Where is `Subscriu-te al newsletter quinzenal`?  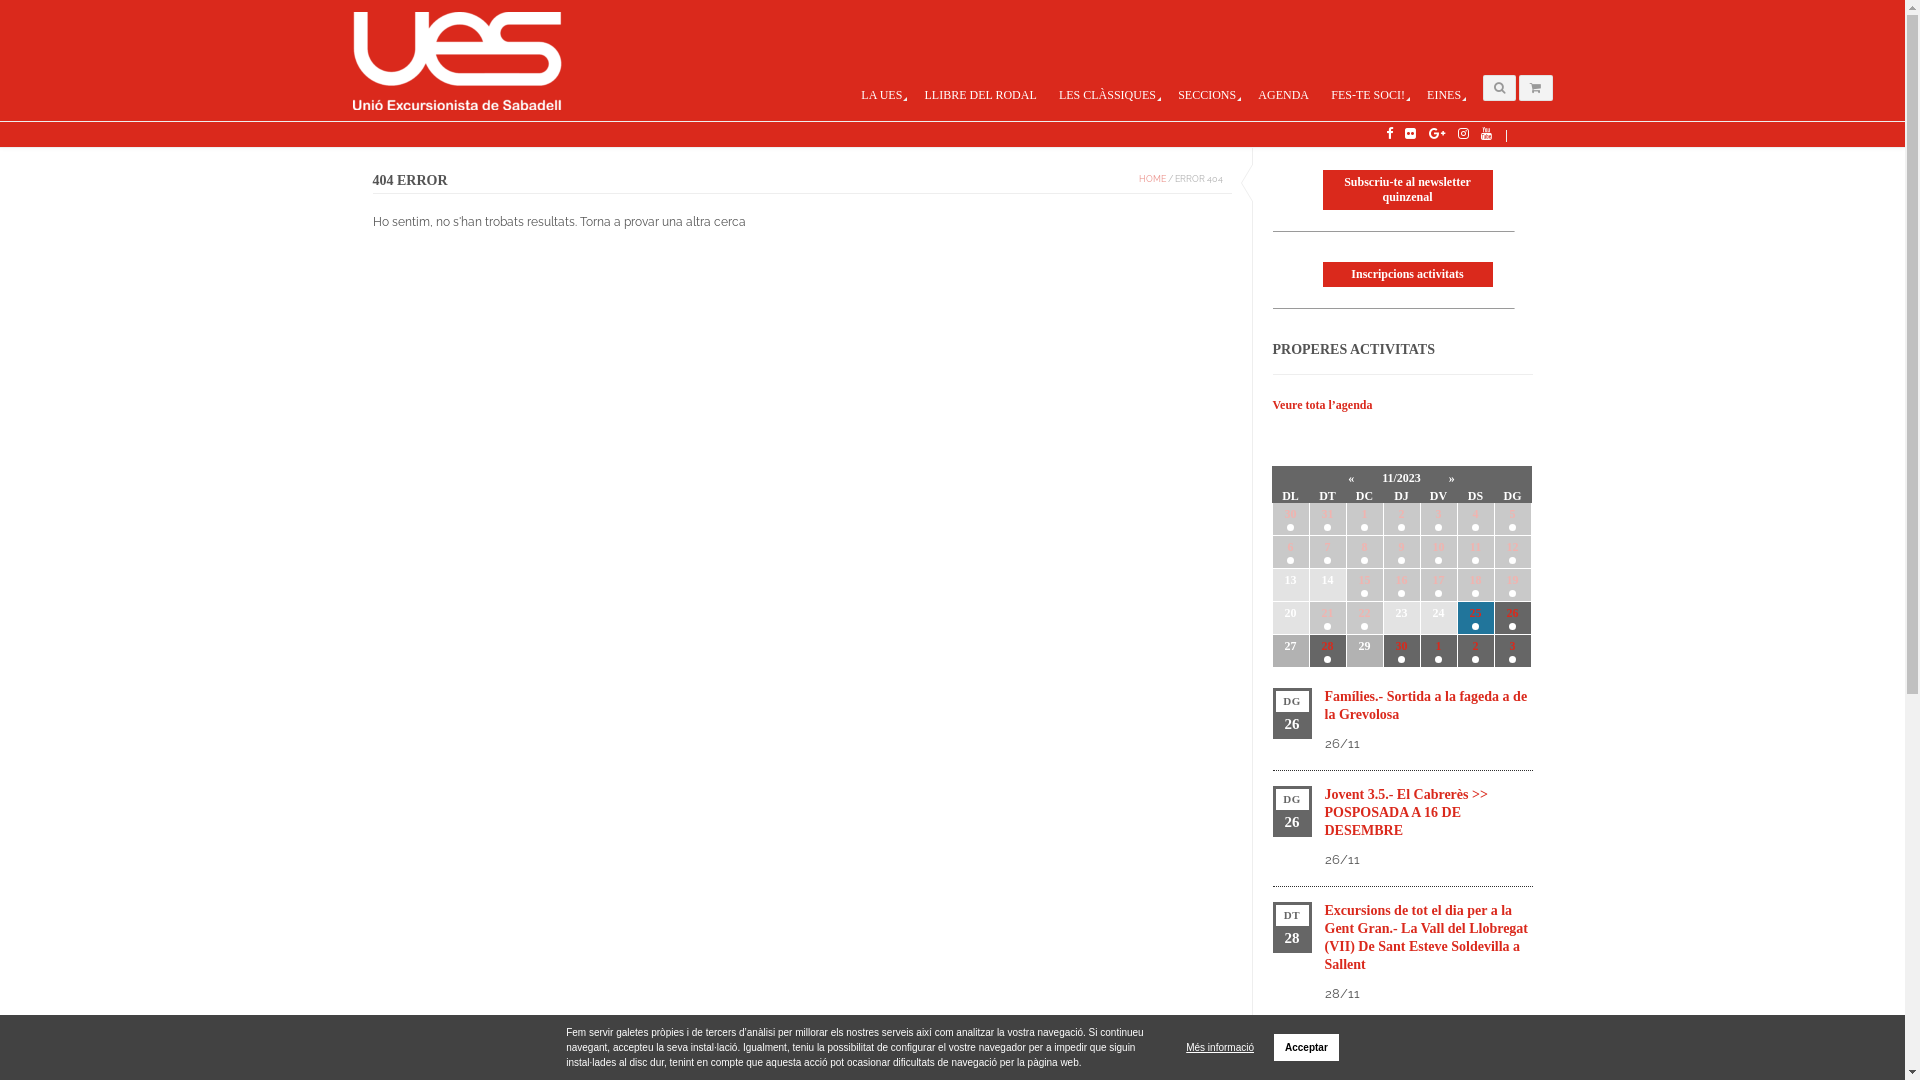
Subscriu-te al newsletter quinzenal is located at coordinates (1407, 190).